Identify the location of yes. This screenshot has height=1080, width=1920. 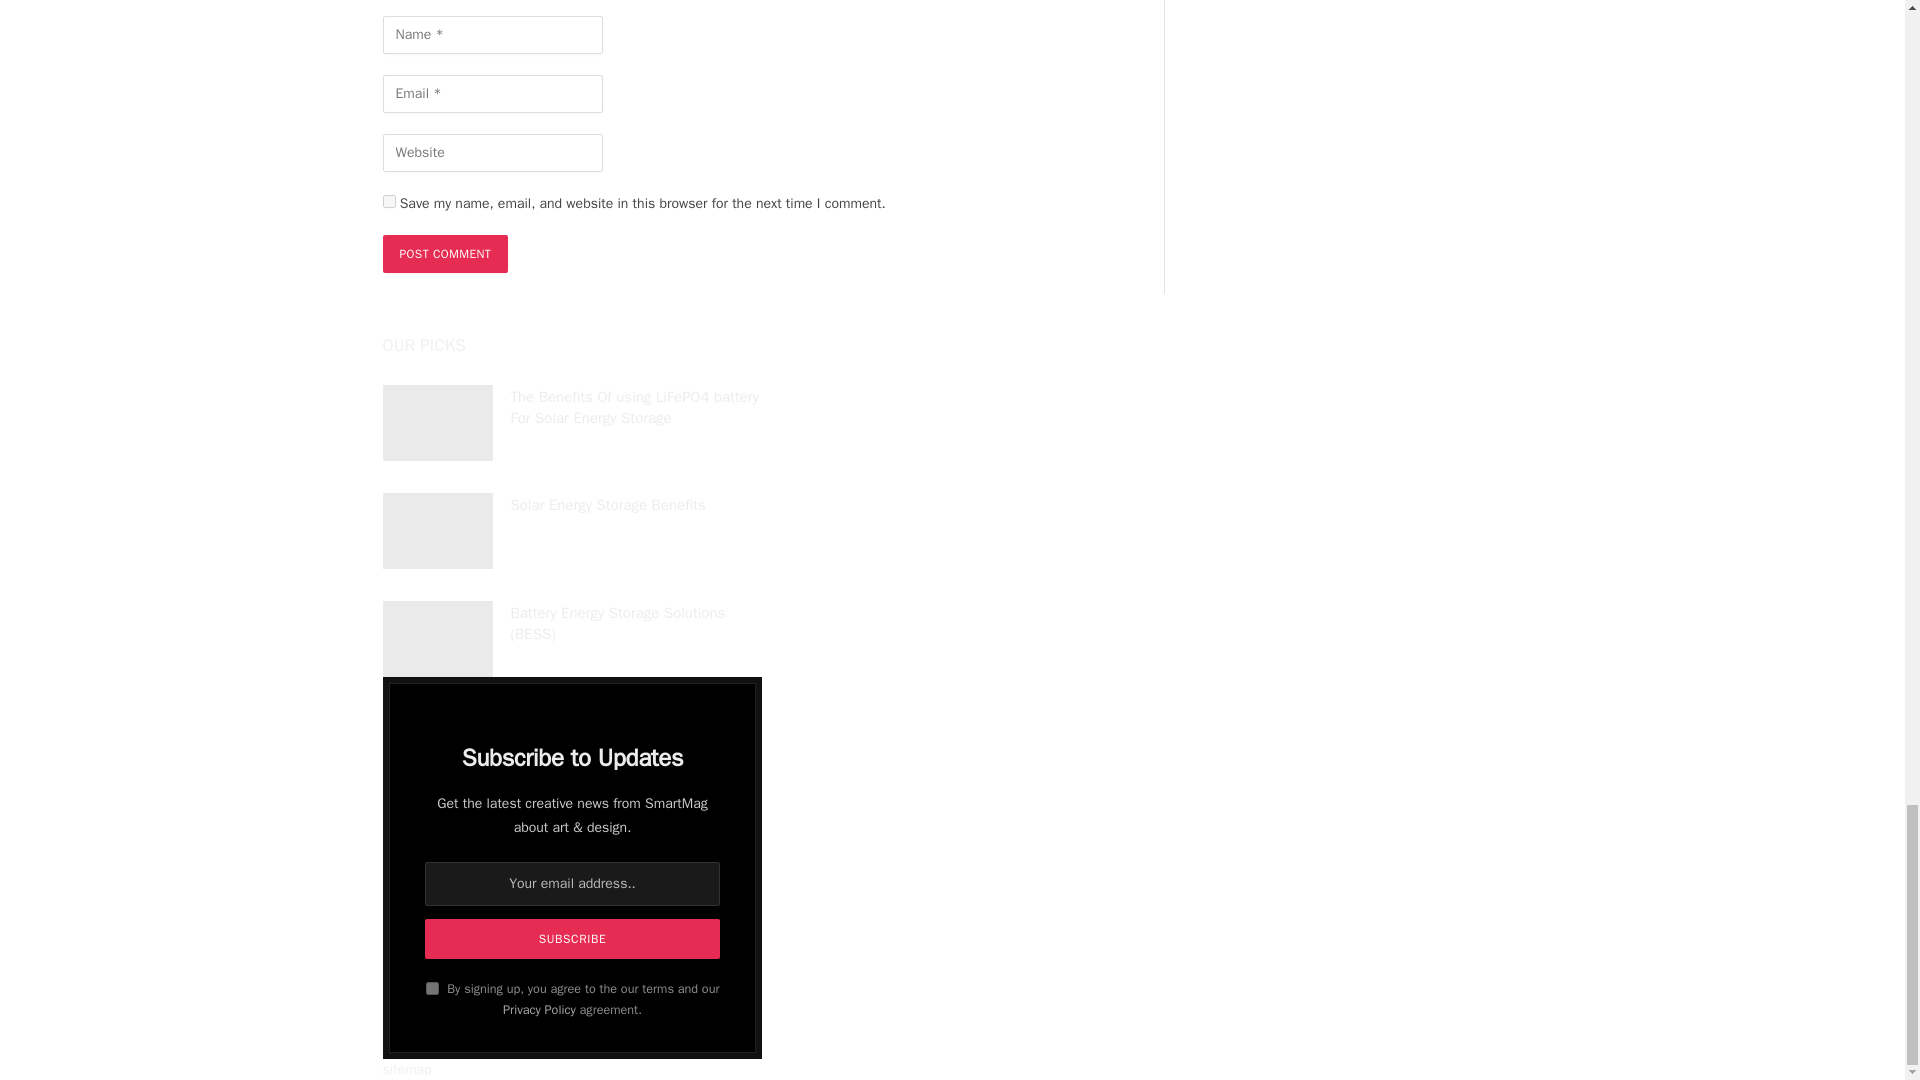
(388, 202).